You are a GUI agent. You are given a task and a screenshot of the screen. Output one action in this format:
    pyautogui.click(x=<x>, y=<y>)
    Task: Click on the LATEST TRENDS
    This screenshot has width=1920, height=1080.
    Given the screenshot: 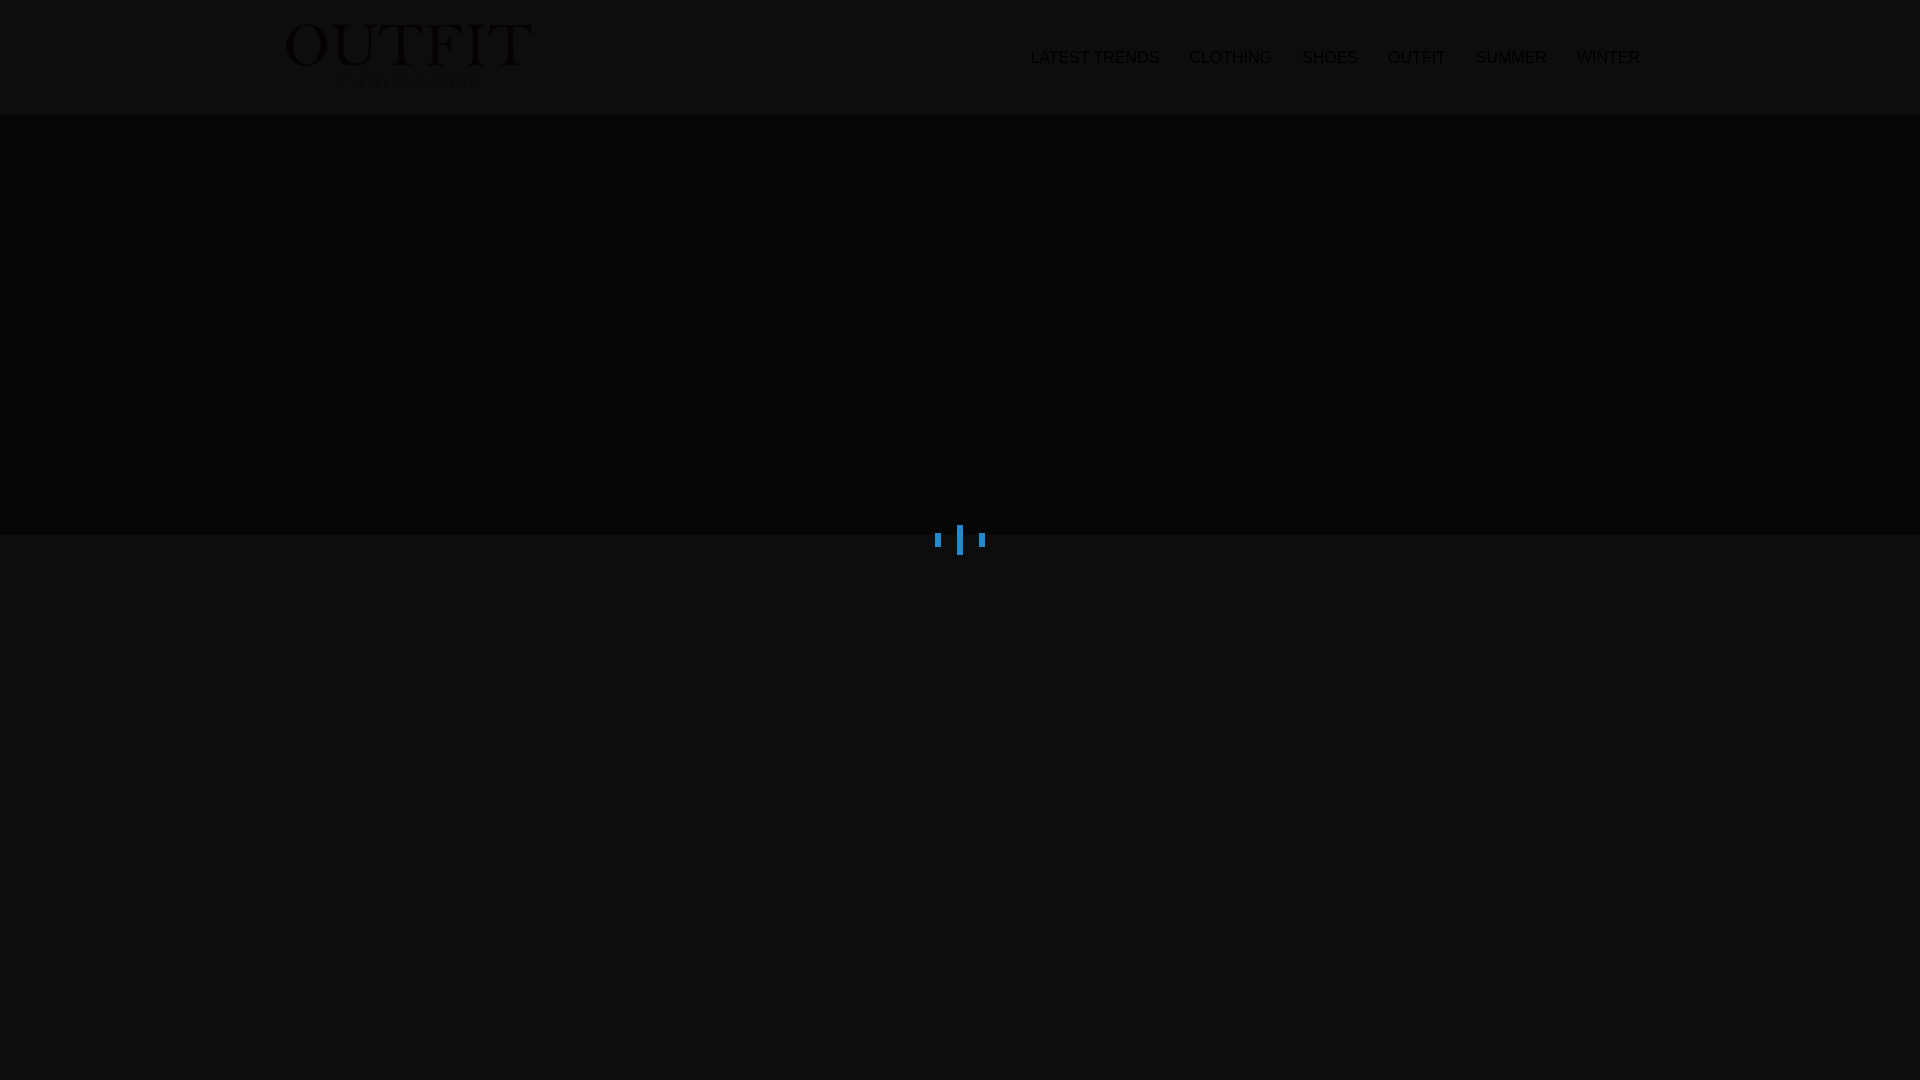 What is the action you would take?
    pyautogui.click(x=1094, y=58)
    